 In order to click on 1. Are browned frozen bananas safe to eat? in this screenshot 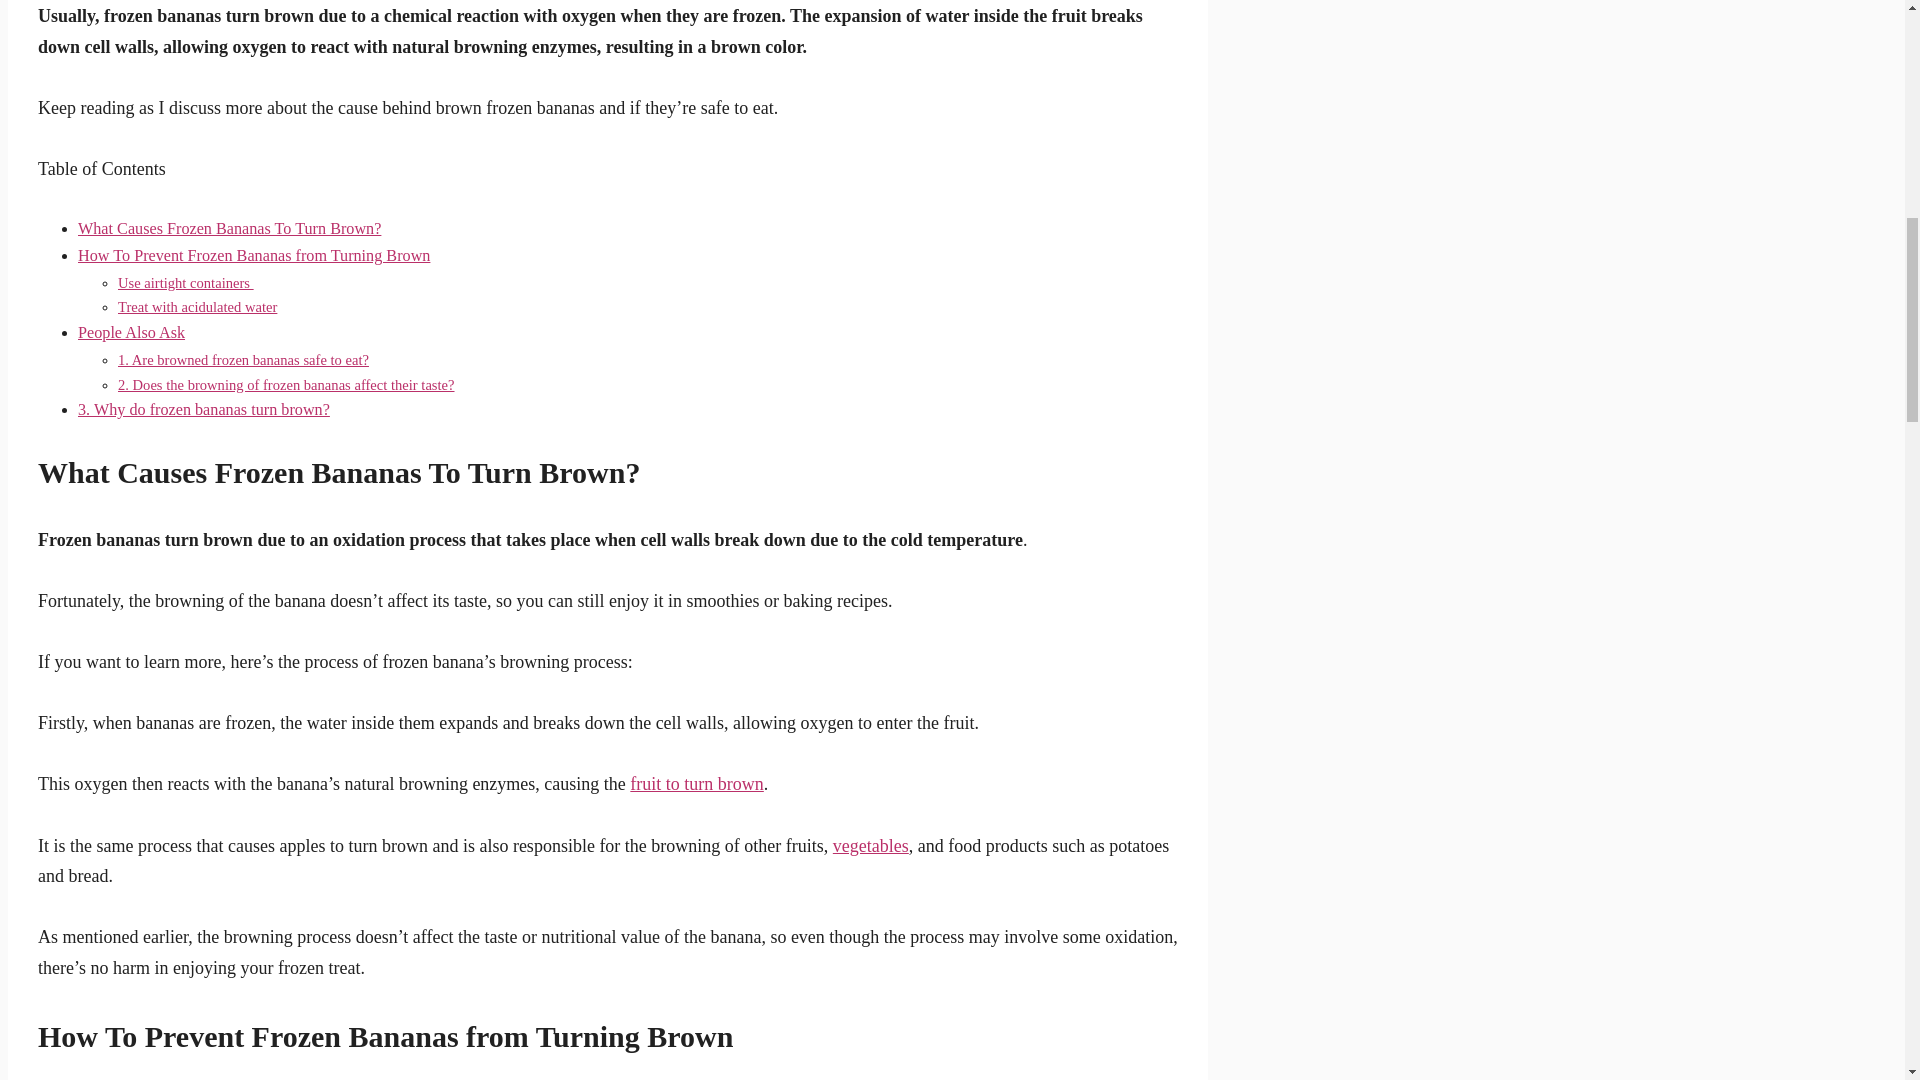, I will do `click(242, 360)`.